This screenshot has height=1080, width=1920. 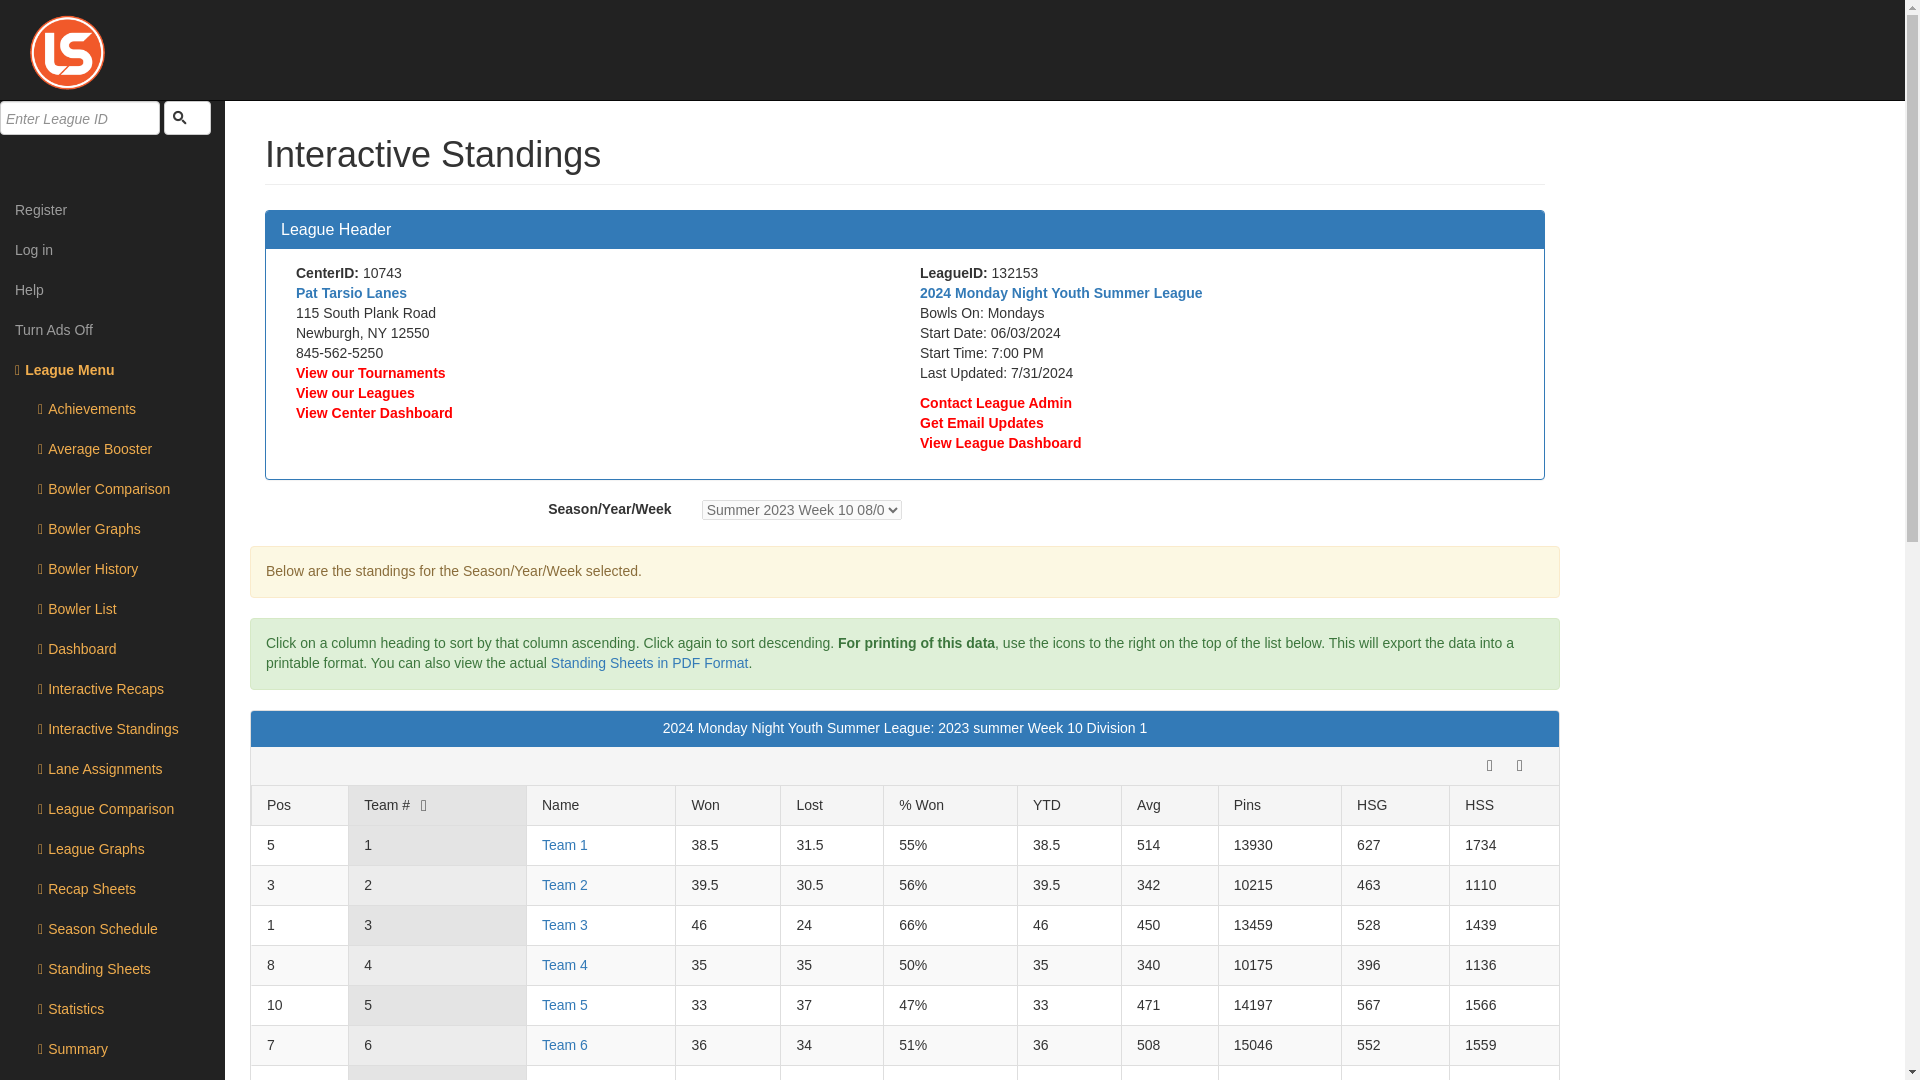 I want to click on Season Schedule, so click(x=112, y=930).